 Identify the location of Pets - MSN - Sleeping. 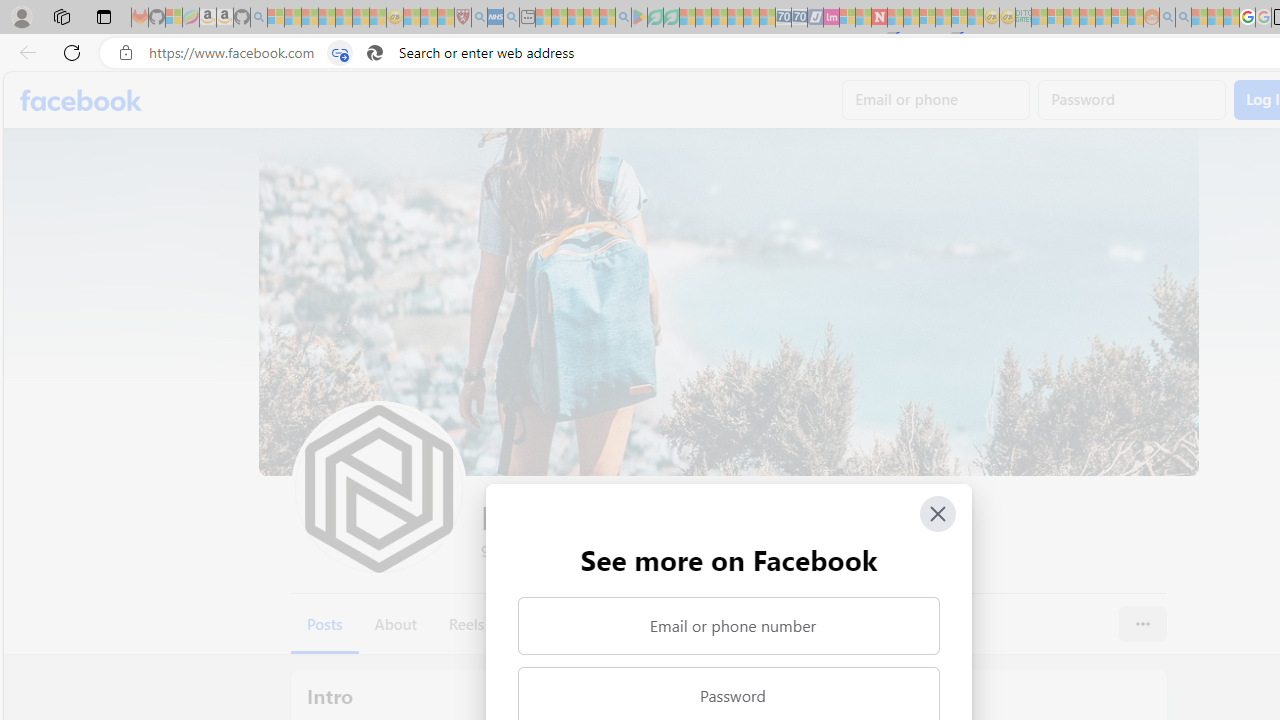
(591, 18).